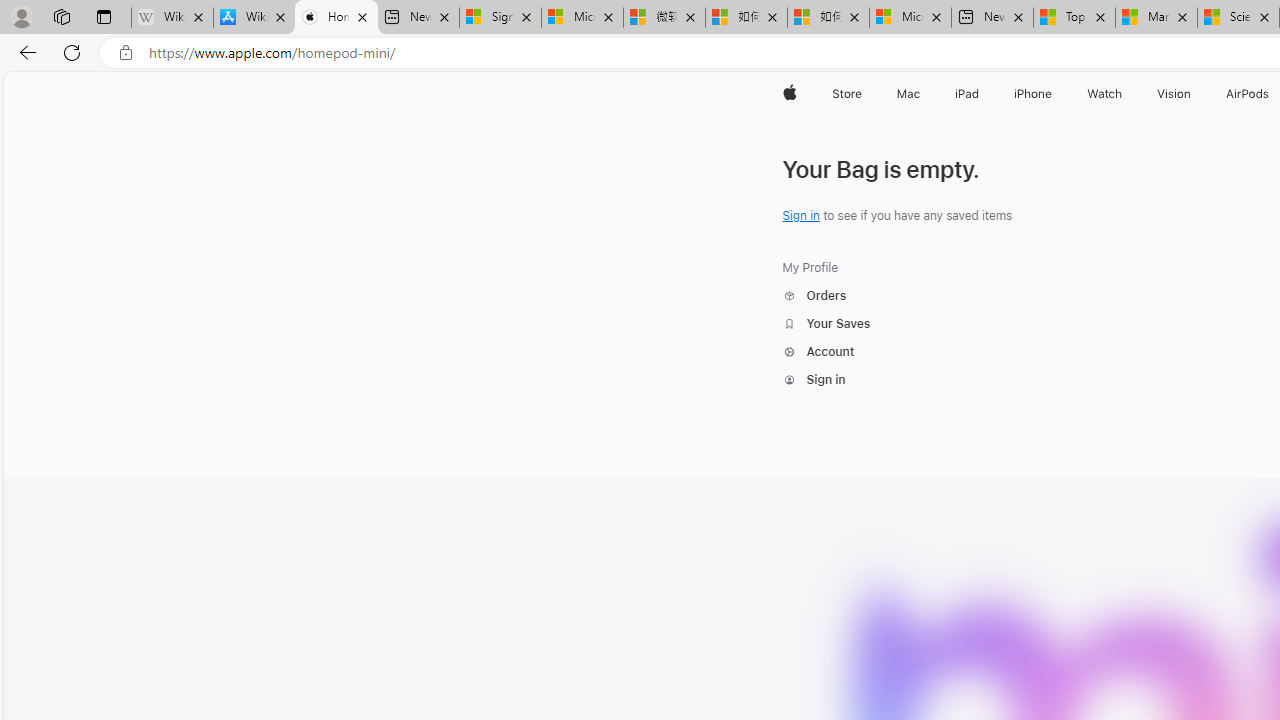 The width and height of the screenshot is (1280, 720). What do you see at coordinates (1034, 94) in the screenshot?
I see `iPhone` at bounding box center [1034, 94].